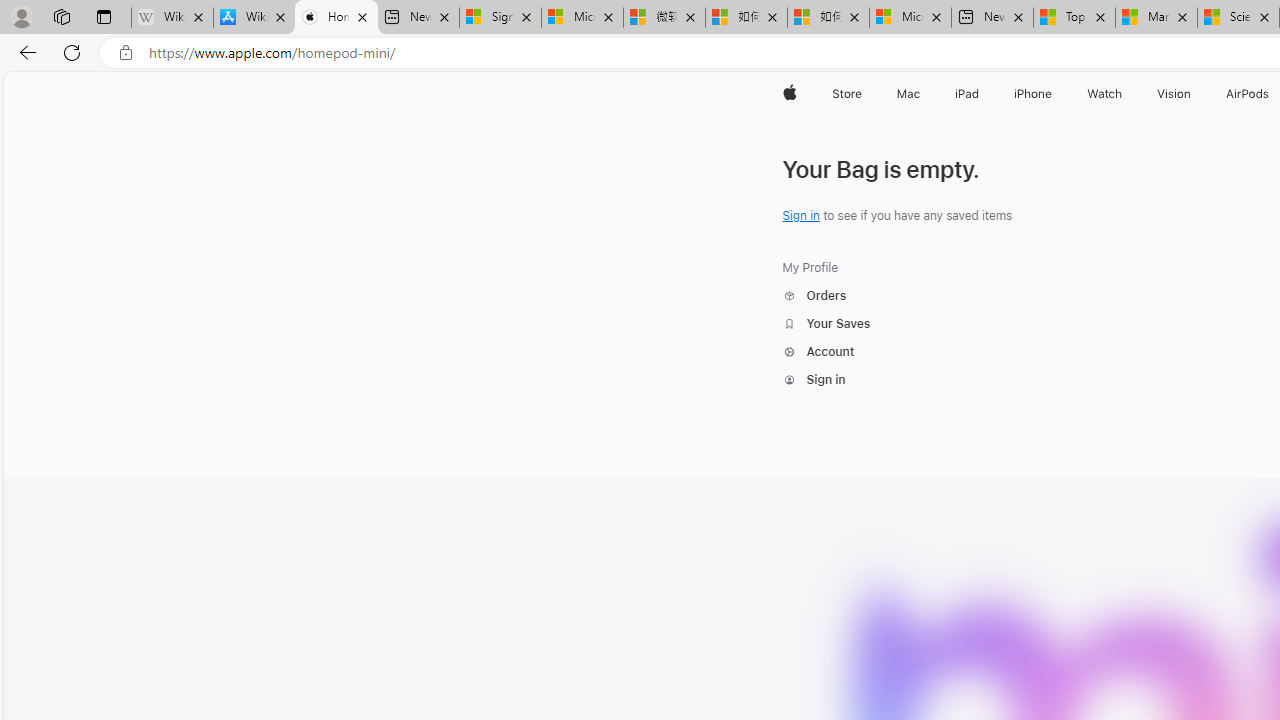 The width and height of the screenshot is (1280, 720). What do you see at coordinates (1034, 94) in the screenshot?
I see `iPhone` at bounding box center [1034, 94].